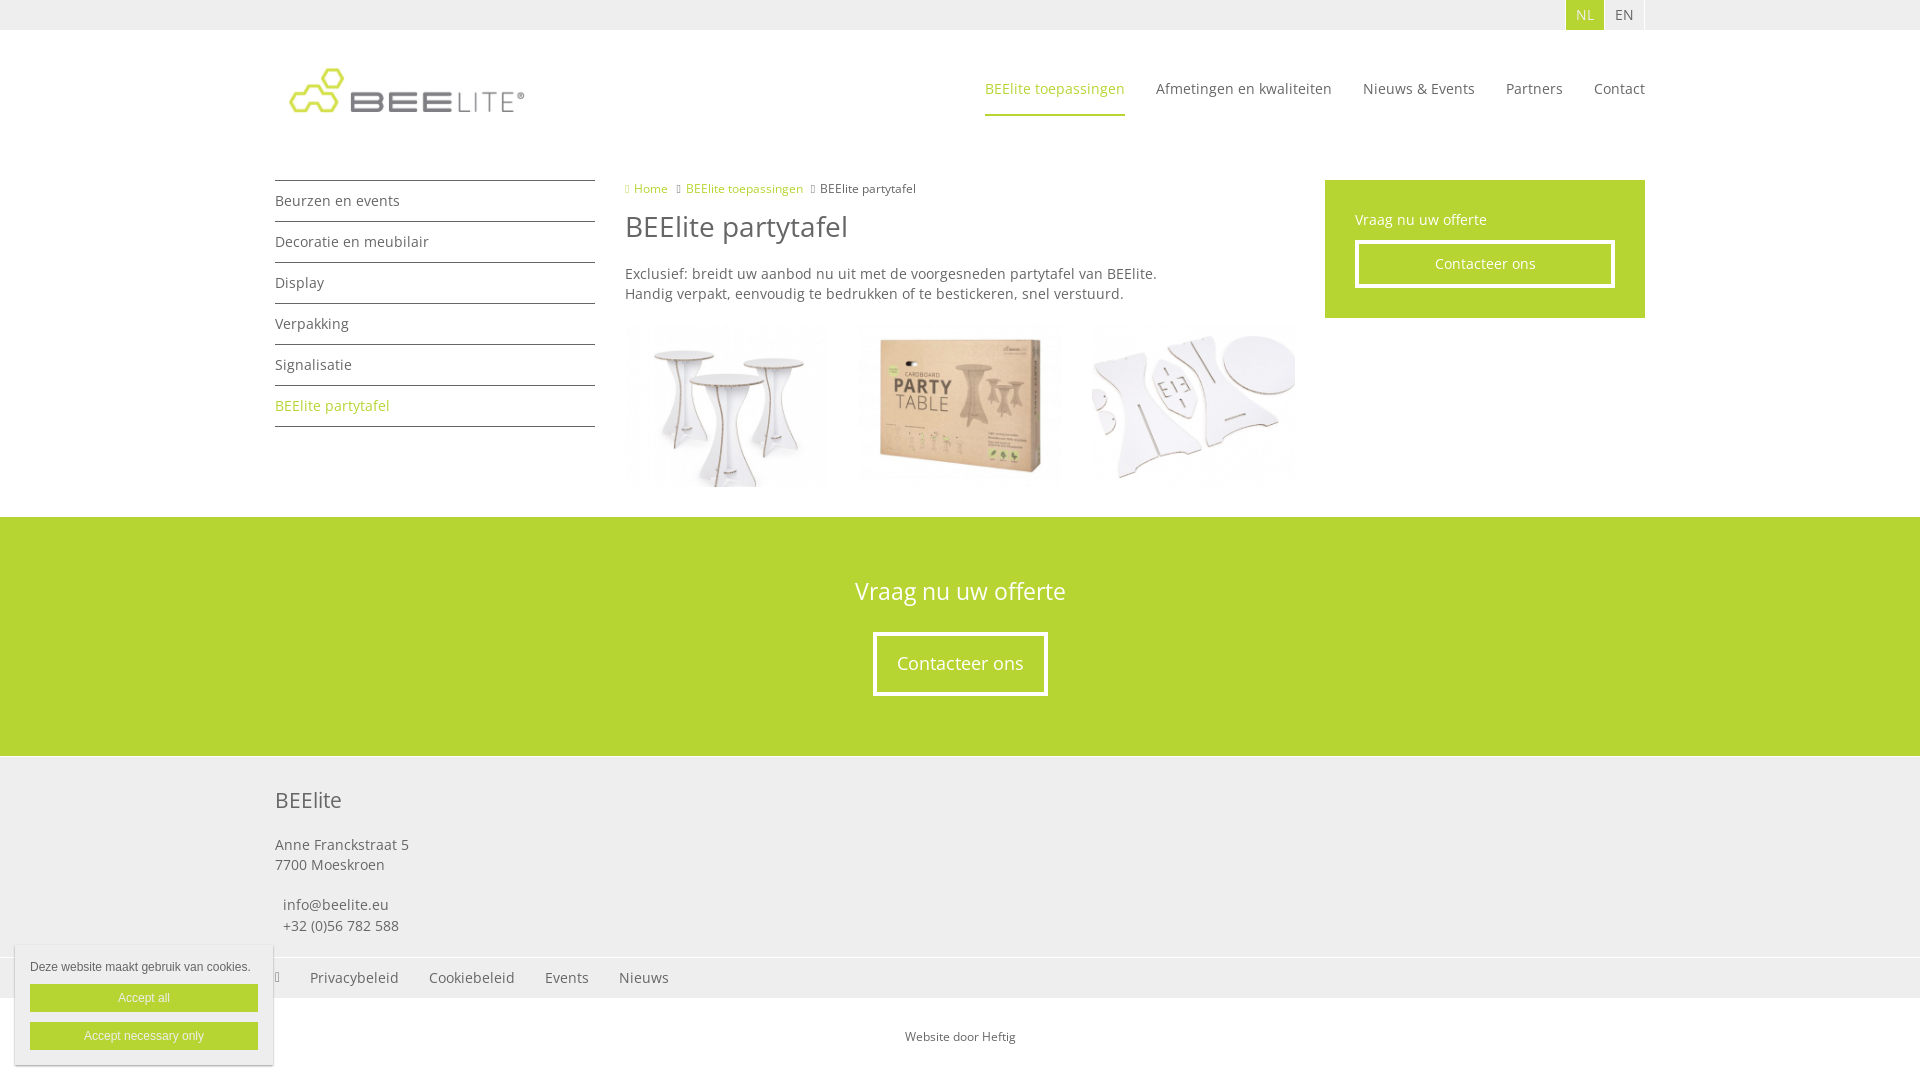  What do you see at coordinates (1586, 15) in the screenshot?
I see `NL` at bounding box center [1586, 15].